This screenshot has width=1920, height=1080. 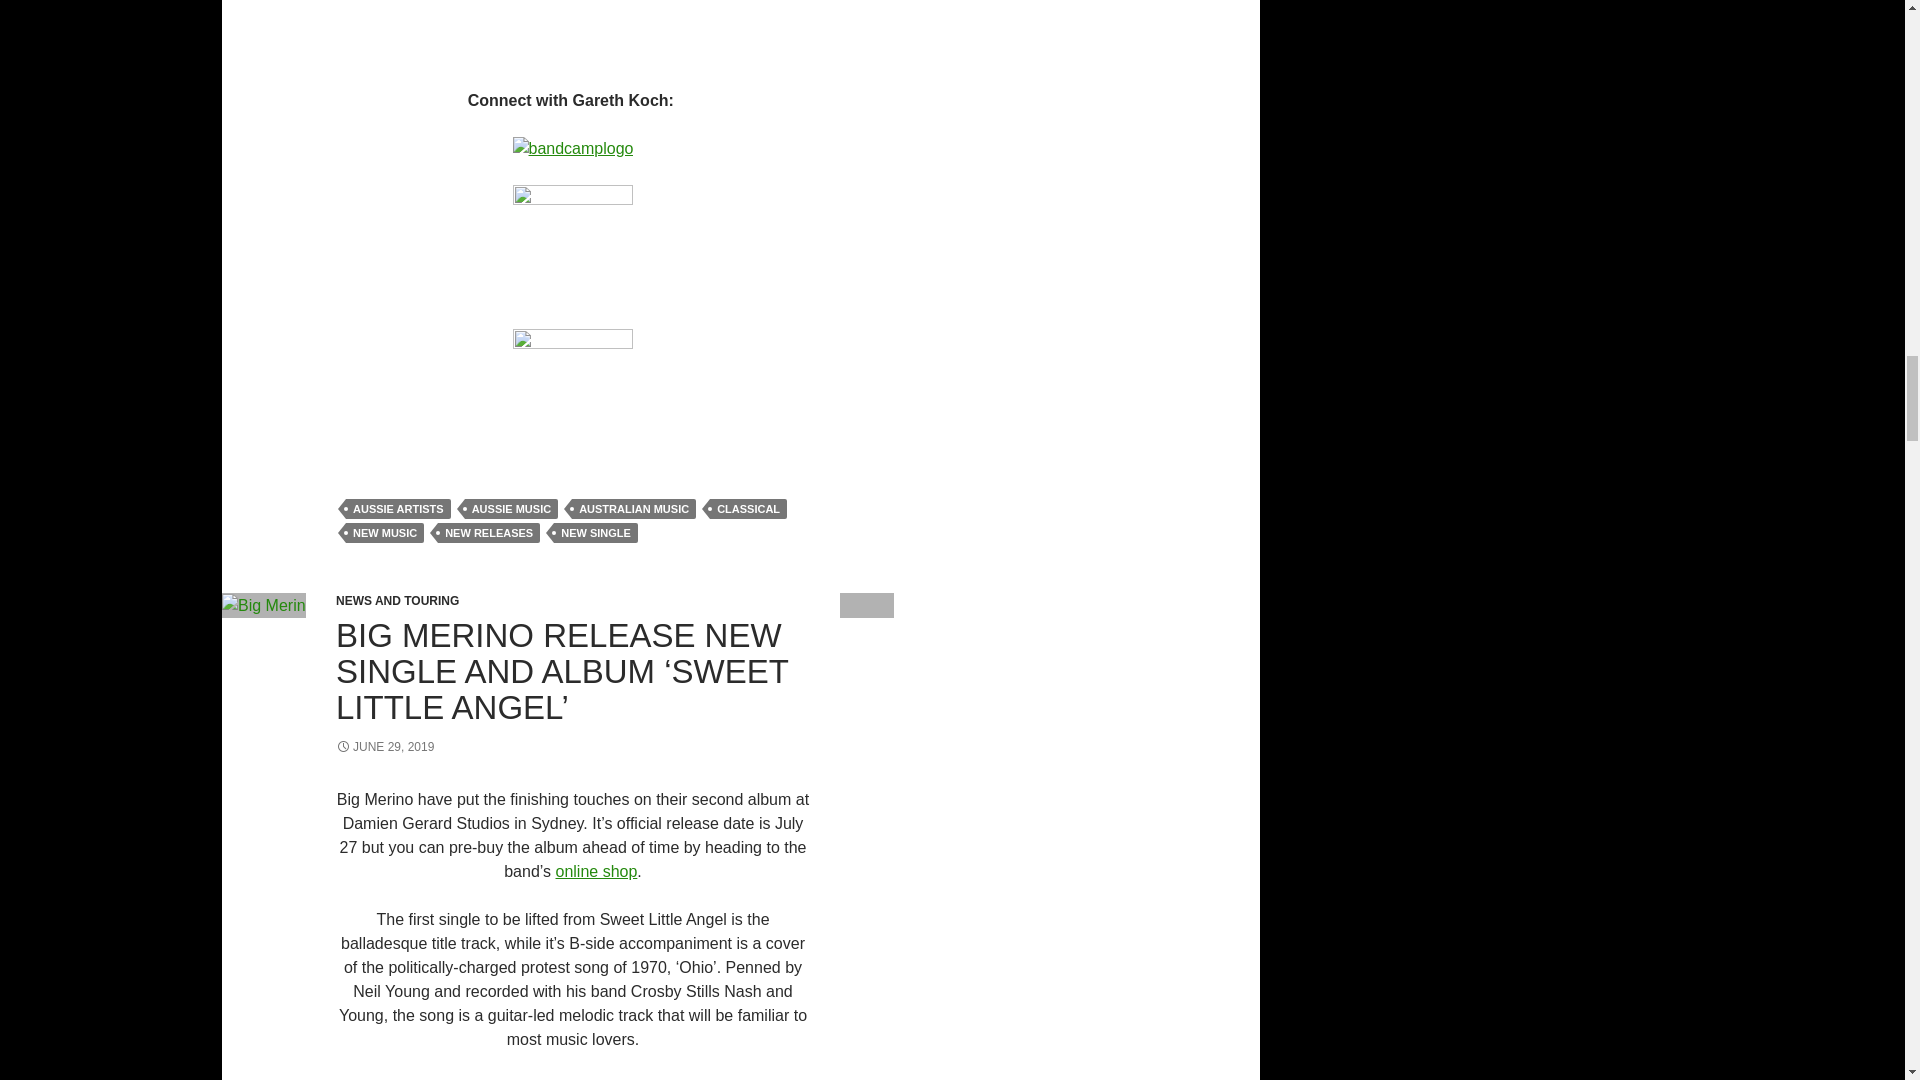 I want to click on NEW SINGLE, so click(x=596, y=532).